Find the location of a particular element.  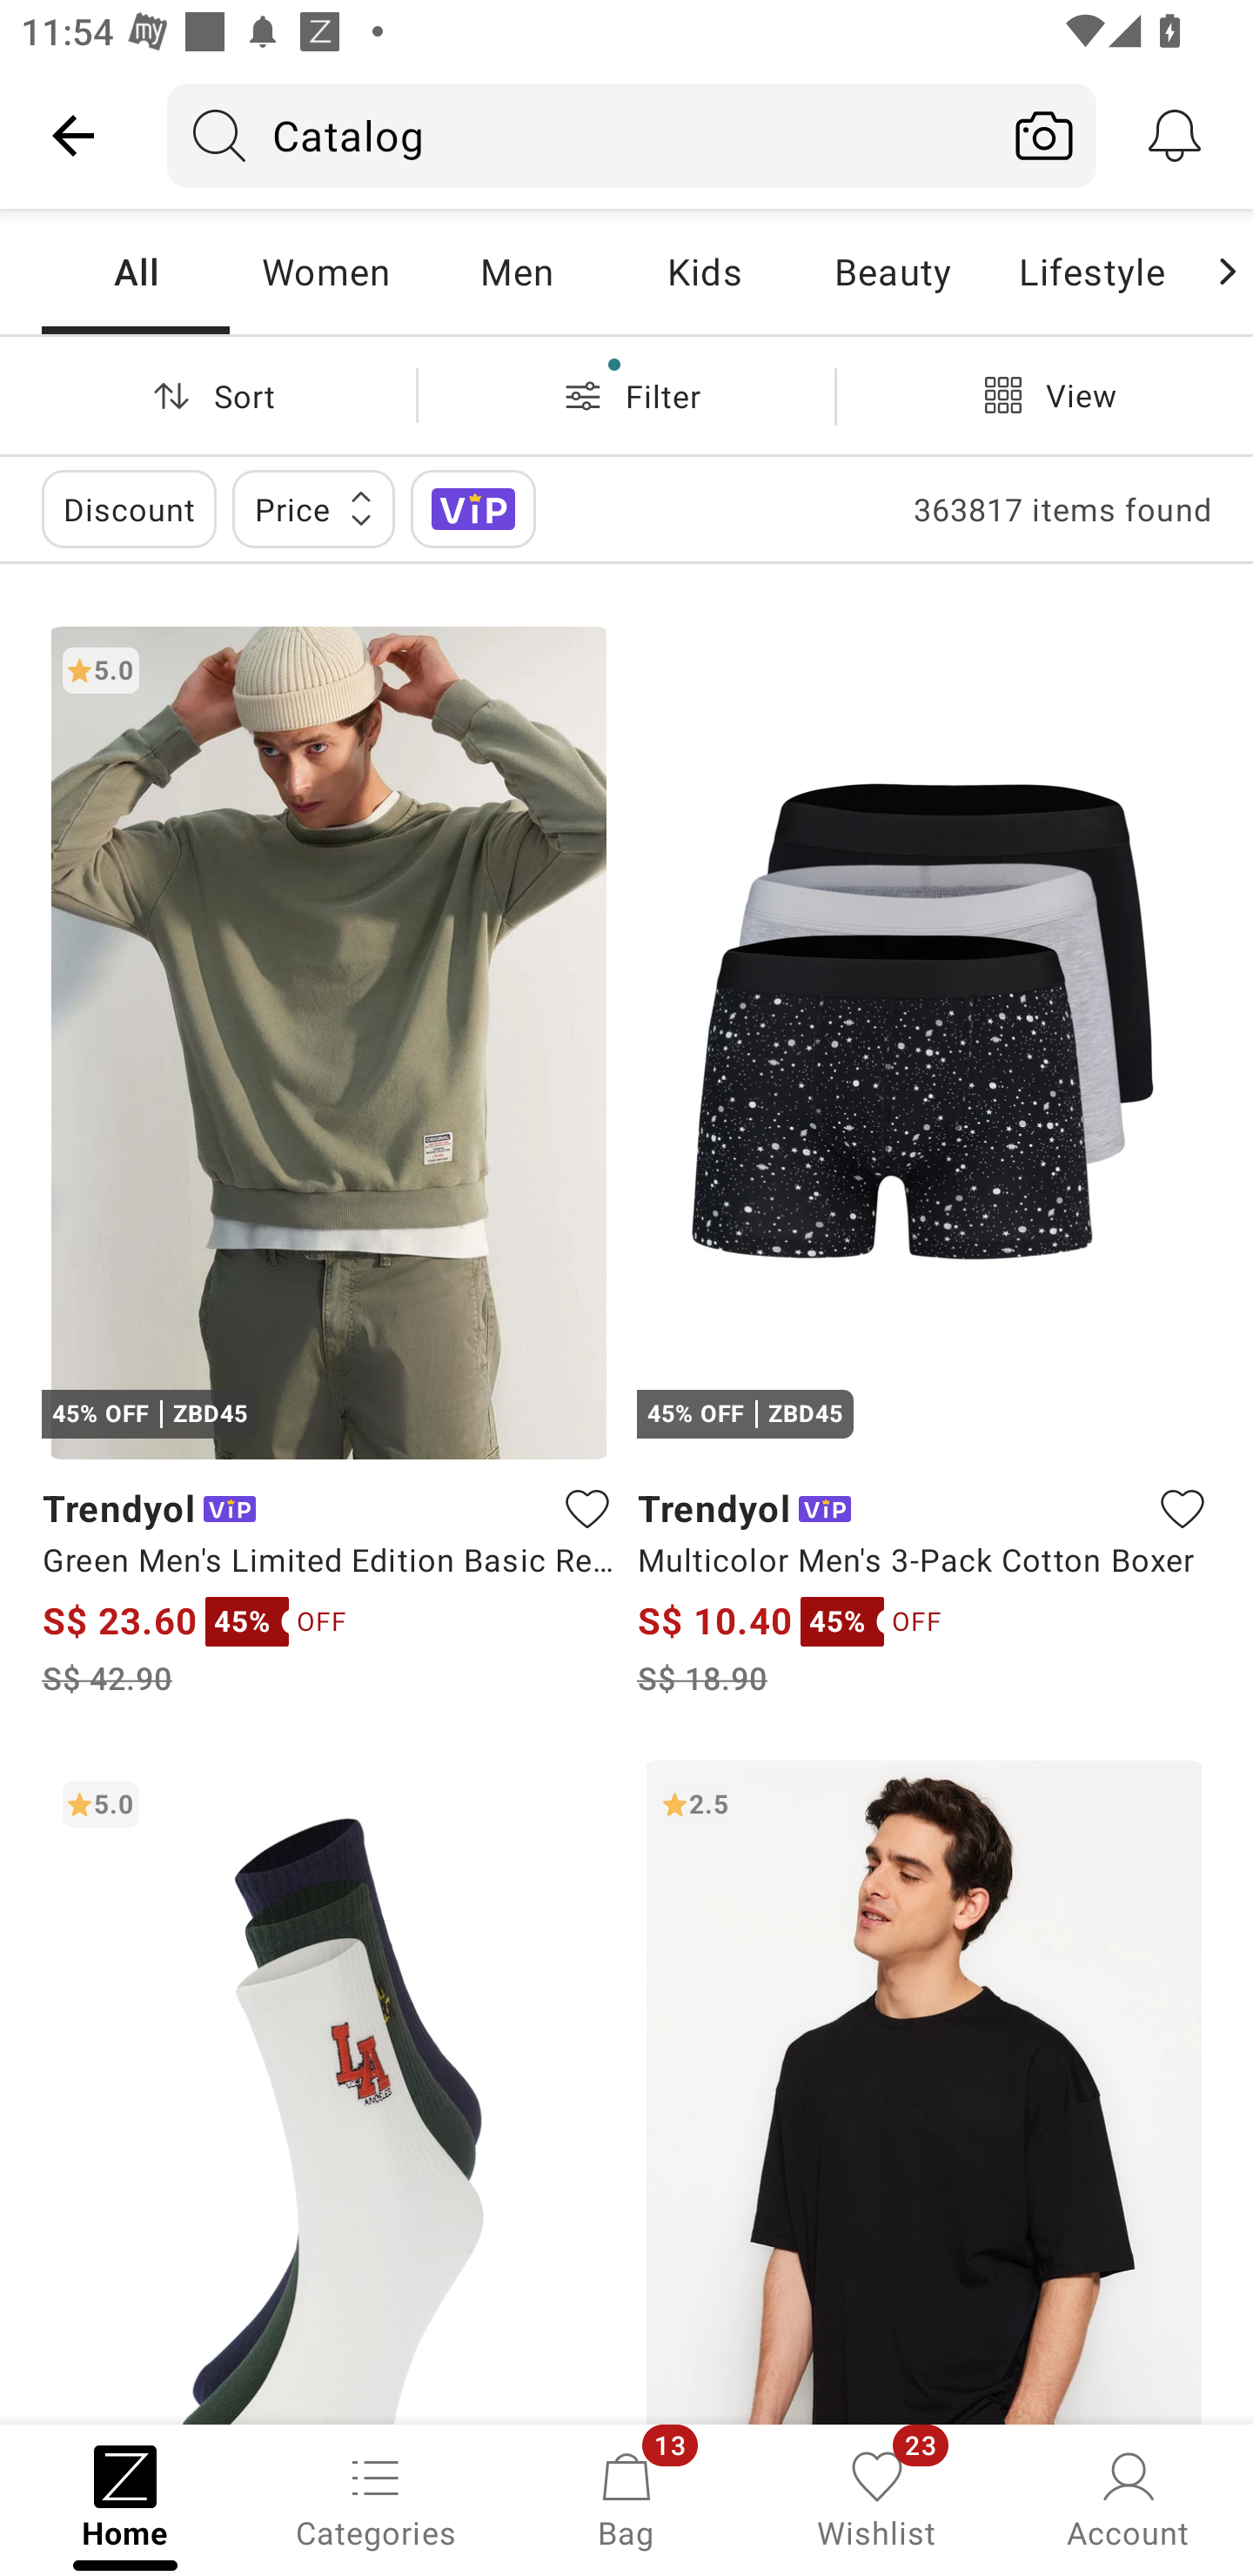

Filter is located at coordinates (626, 395).